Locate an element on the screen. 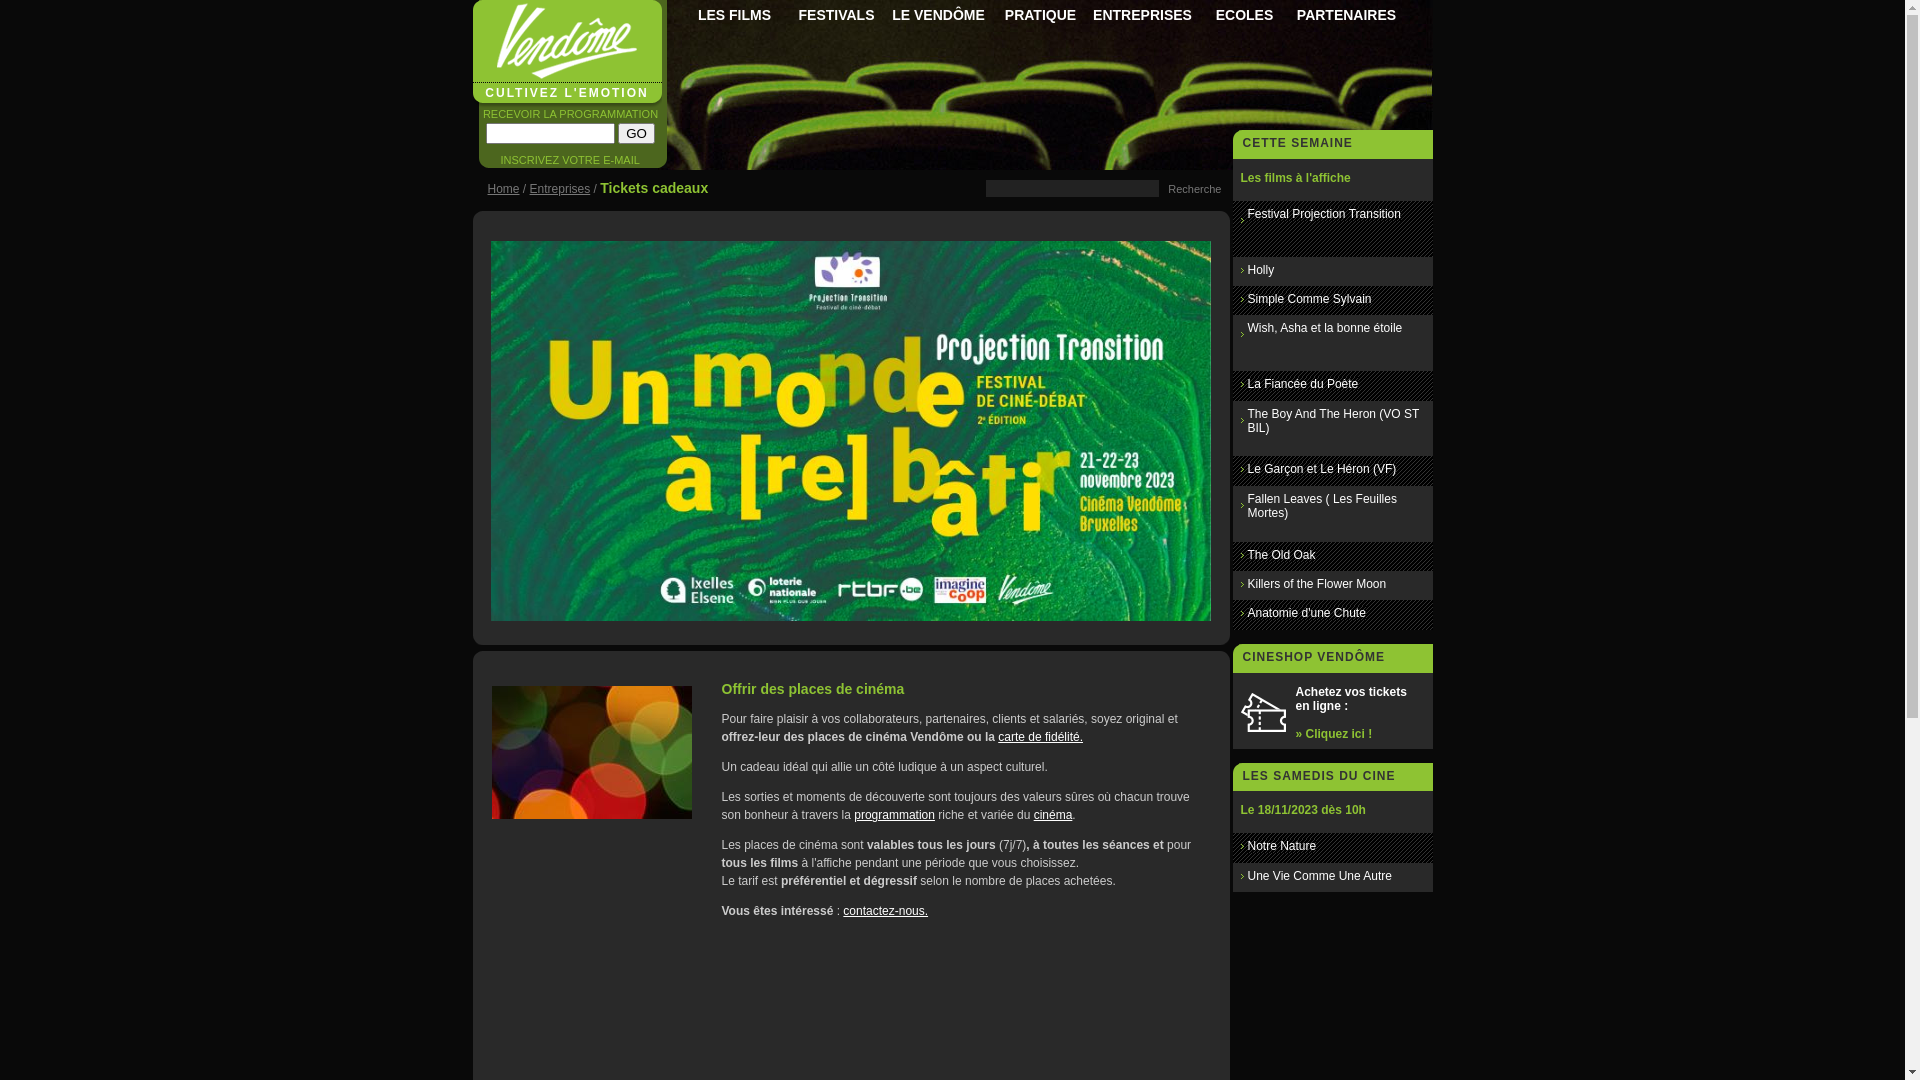 The height and width of the screenshot is (1080, 1920). Anatomie d'une Chute is located at coordinates (1307, 613).